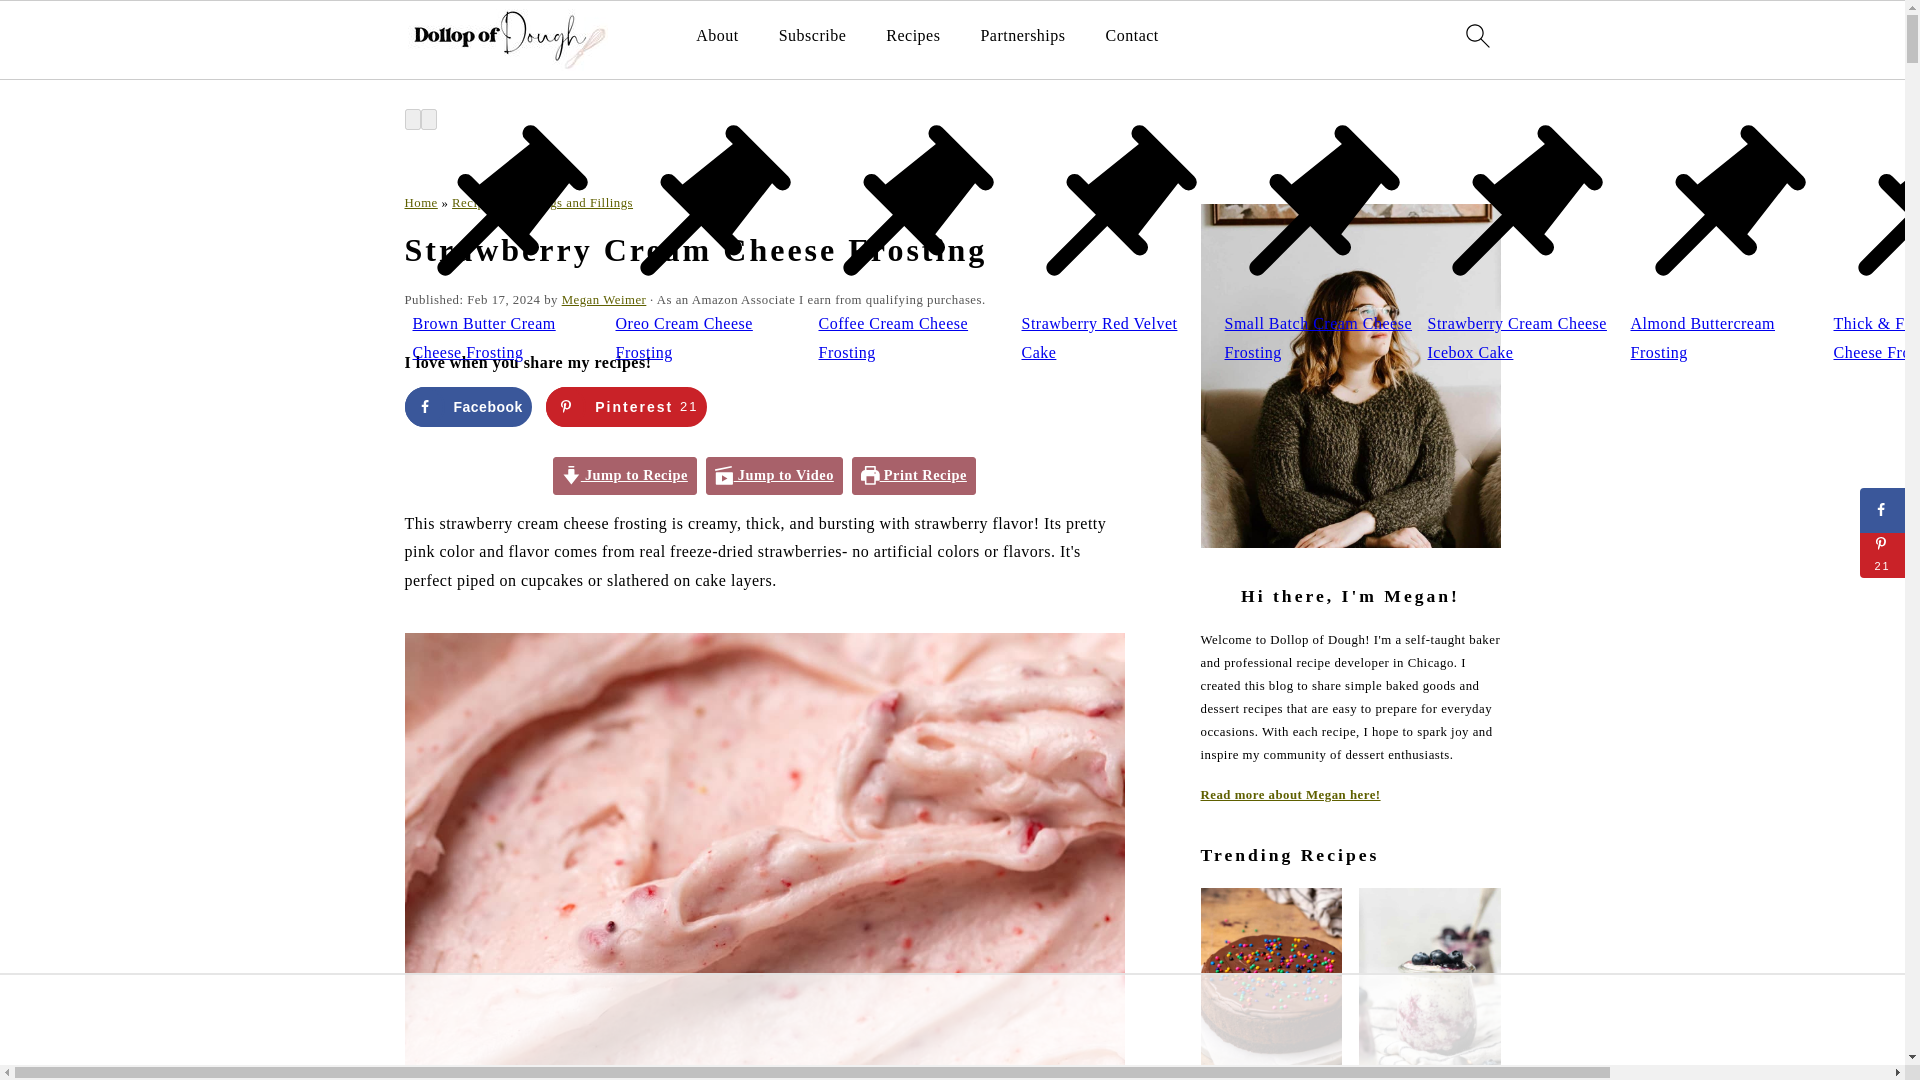 This screenshot has width=1920, height=1080. Describe the element at coordinates (1476, 35) in the screenshot. I see `search icon` at that location.